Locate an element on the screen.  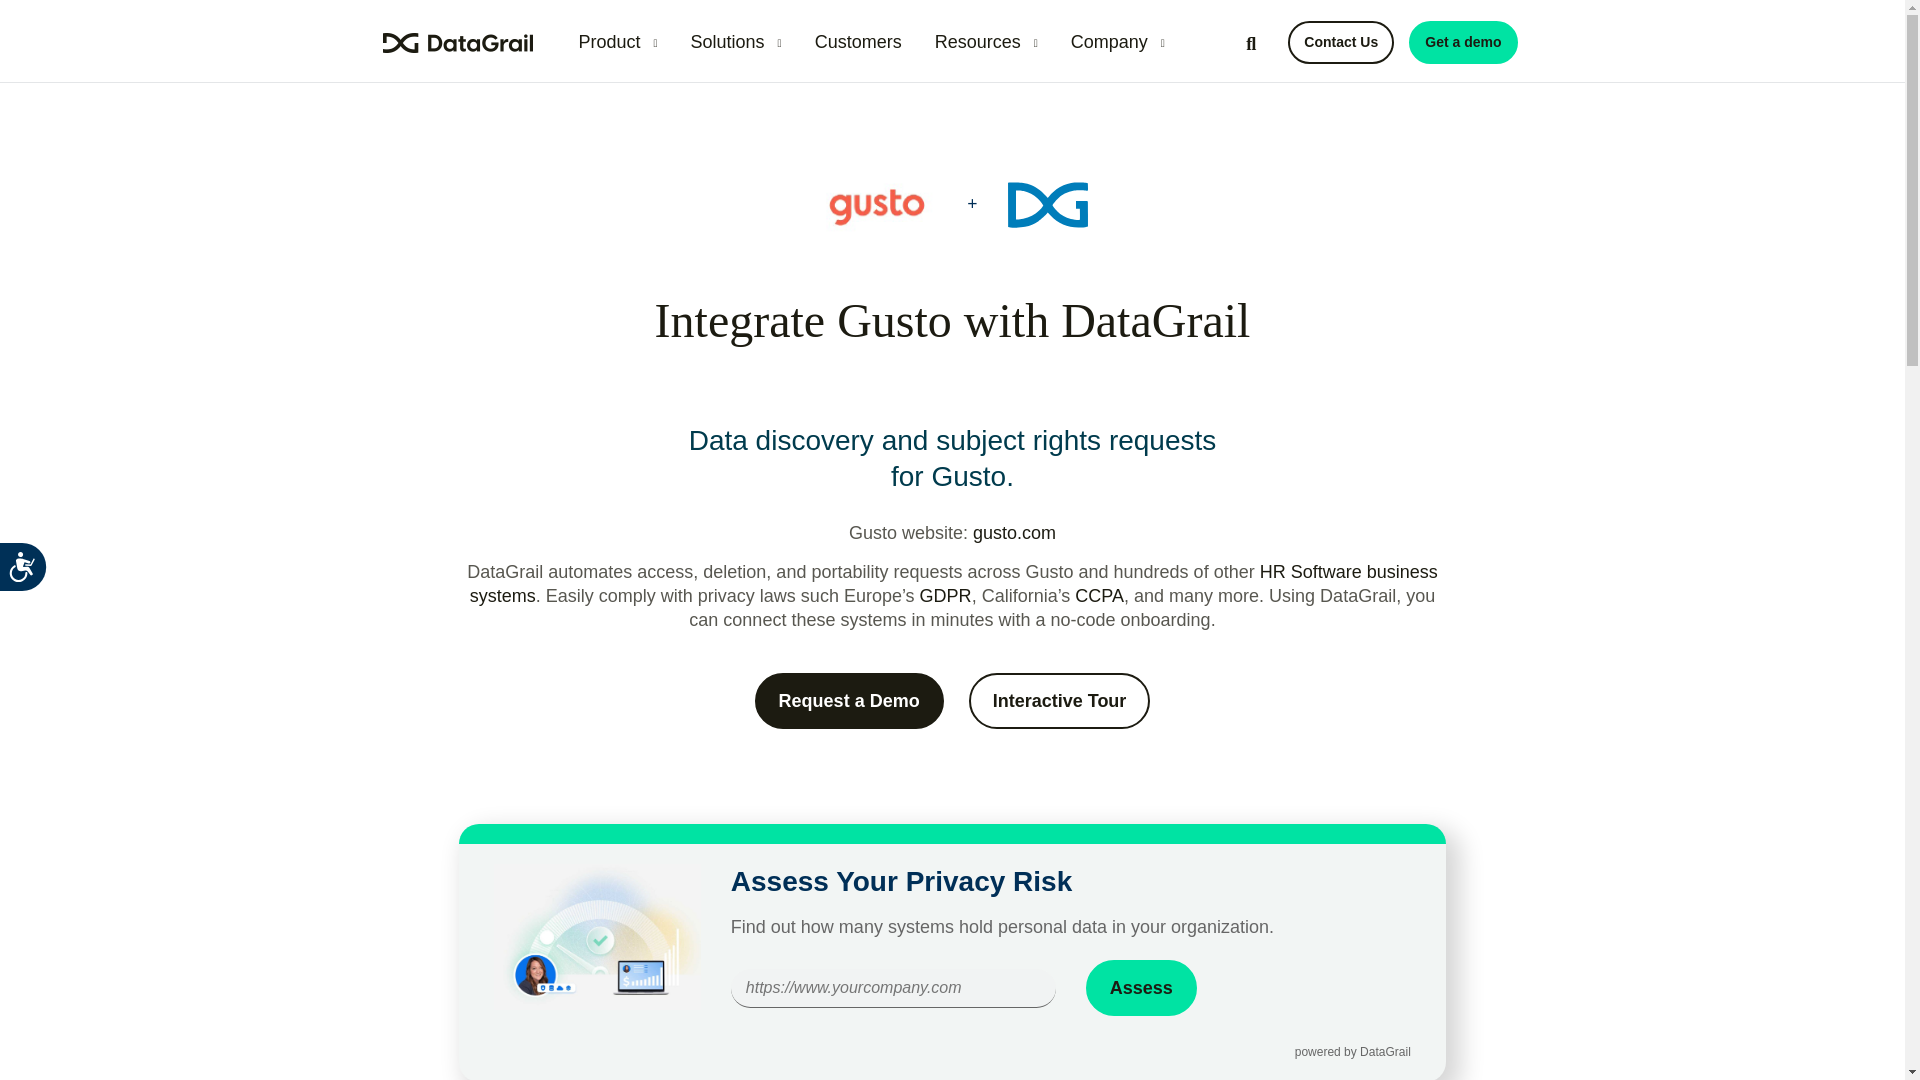
Accessibility is located at coordinates (41, 584).